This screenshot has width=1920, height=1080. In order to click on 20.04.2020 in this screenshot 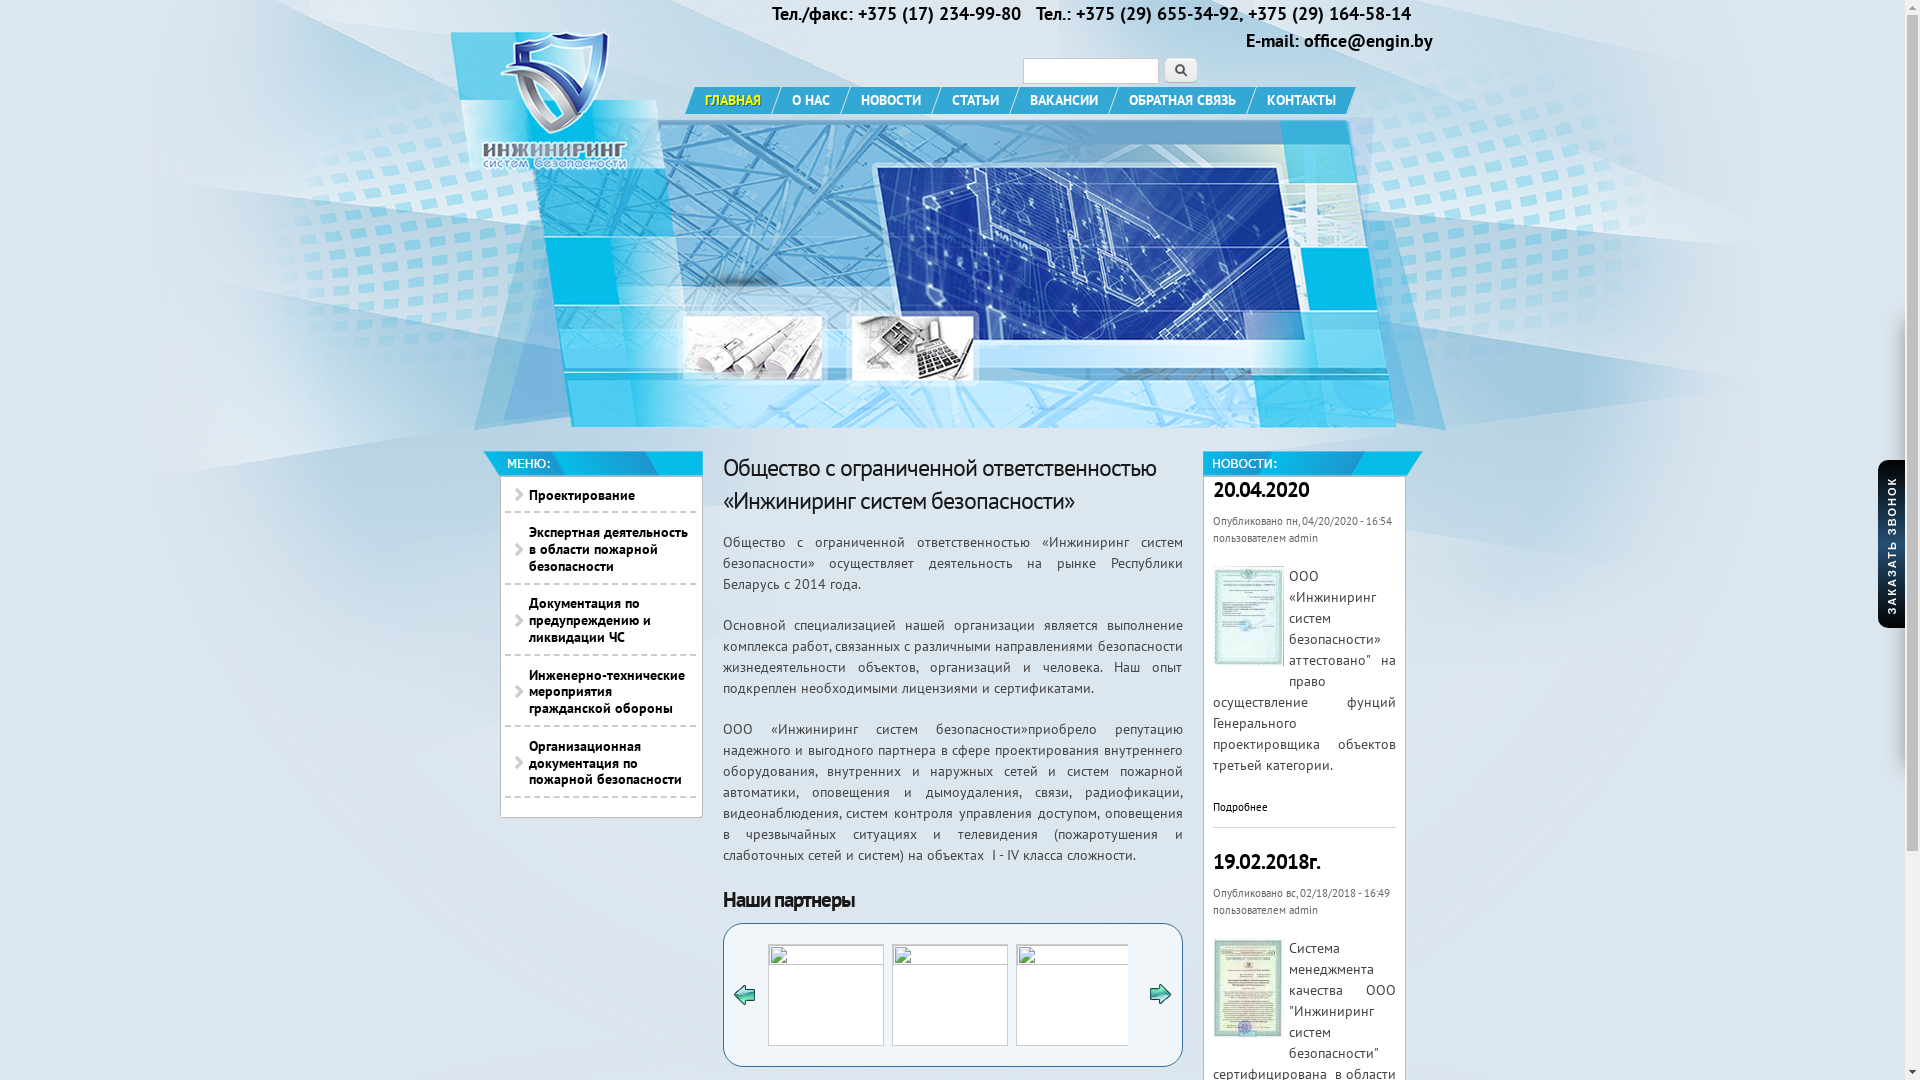, I will do `click(1260, 490)`.